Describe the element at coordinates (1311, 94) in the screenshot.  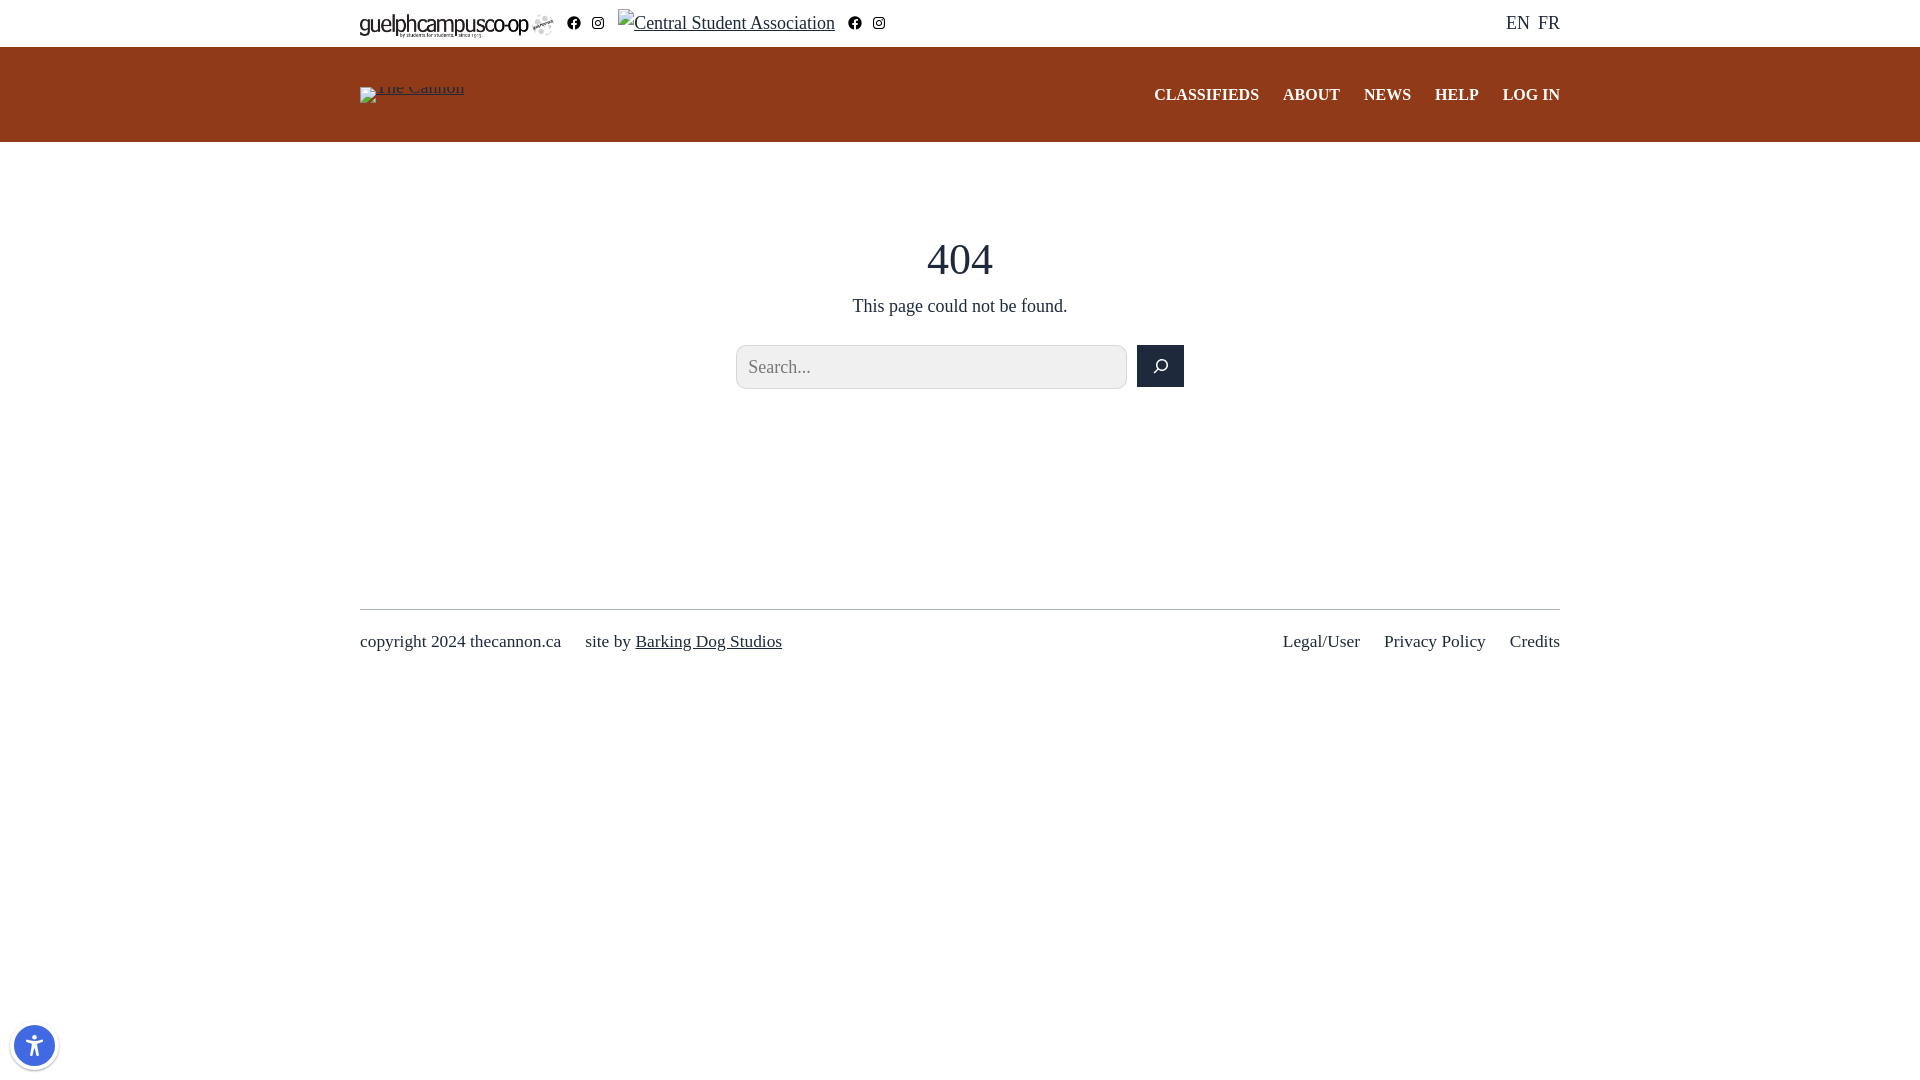
I see `ABOUT` at that location.